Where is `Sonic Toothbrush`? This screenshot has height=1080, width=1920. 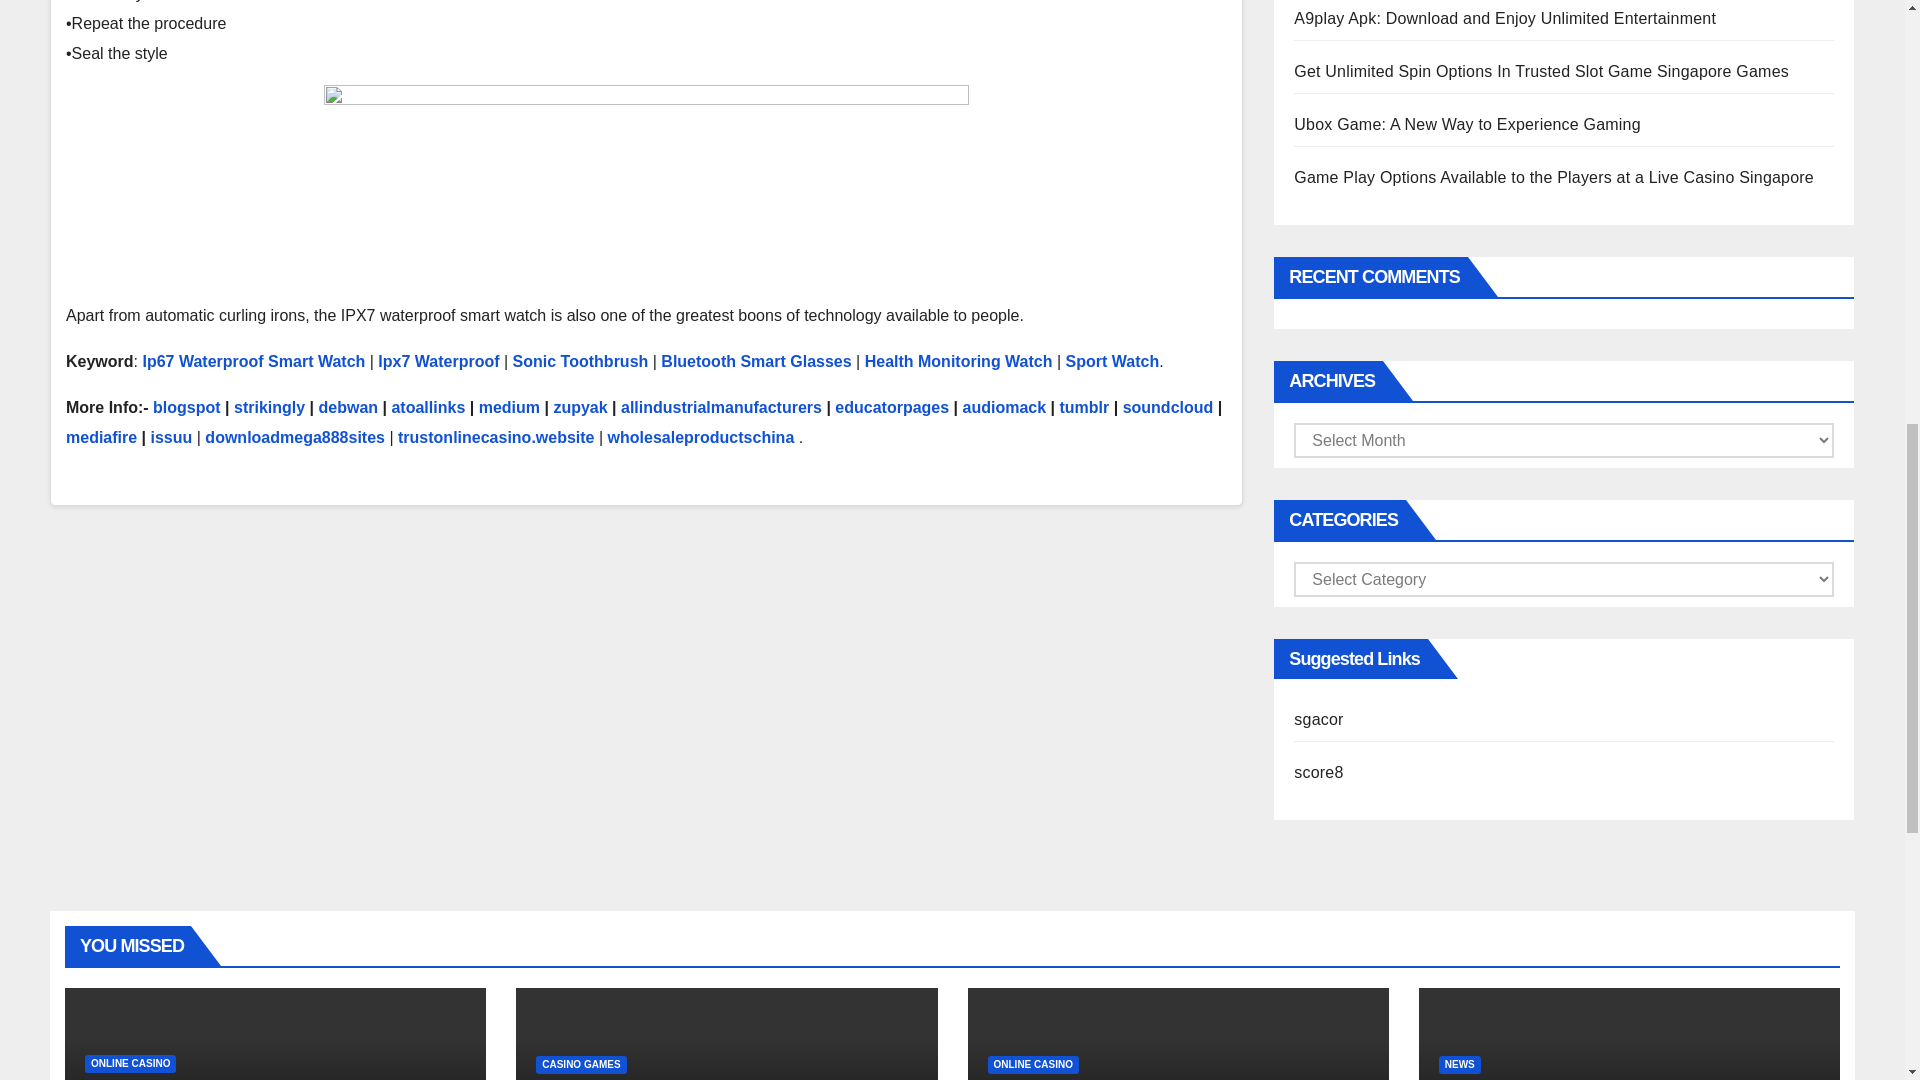 Sonic Toothbrush is located at coordinates (580, 362).